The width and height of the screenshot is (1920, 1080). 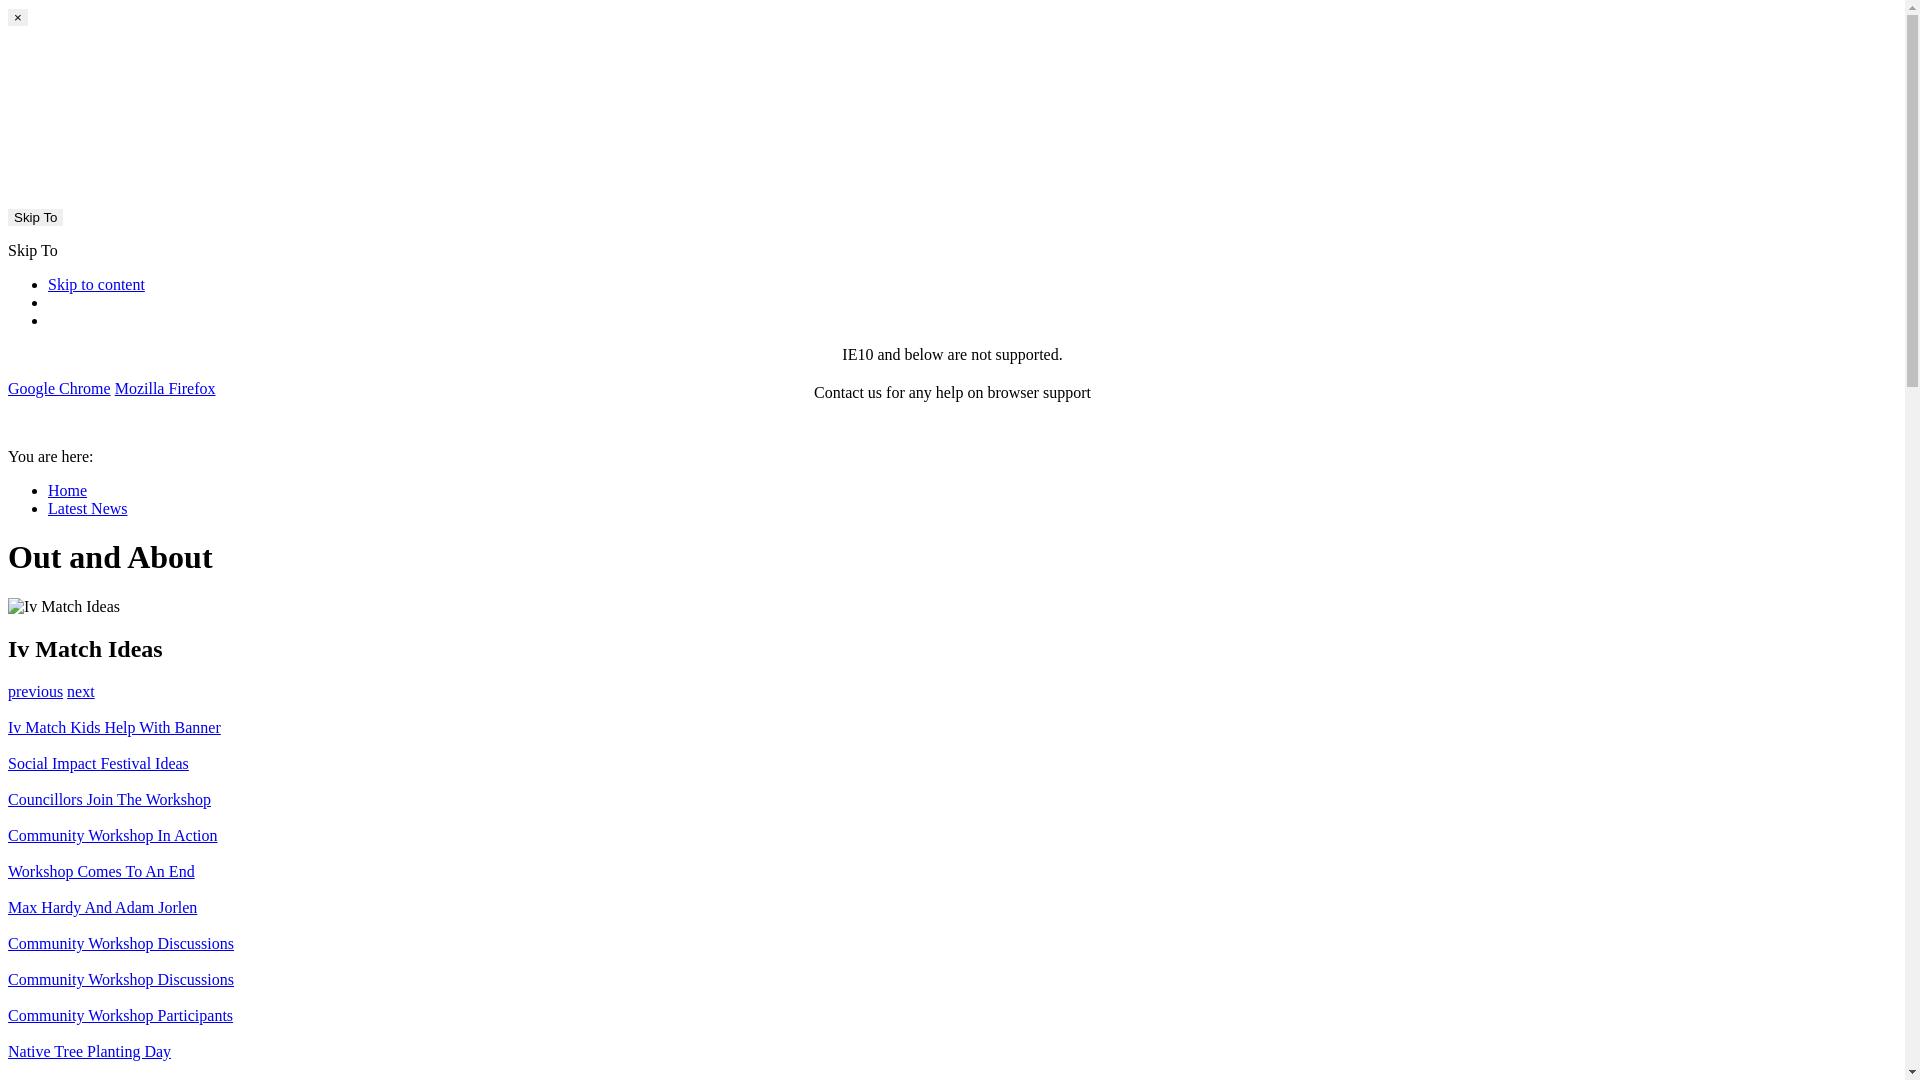 What do you see at coordinates (166, 388) in the screenshot?
I see `Mozilla Firefox` at bounding box center [166, 388].